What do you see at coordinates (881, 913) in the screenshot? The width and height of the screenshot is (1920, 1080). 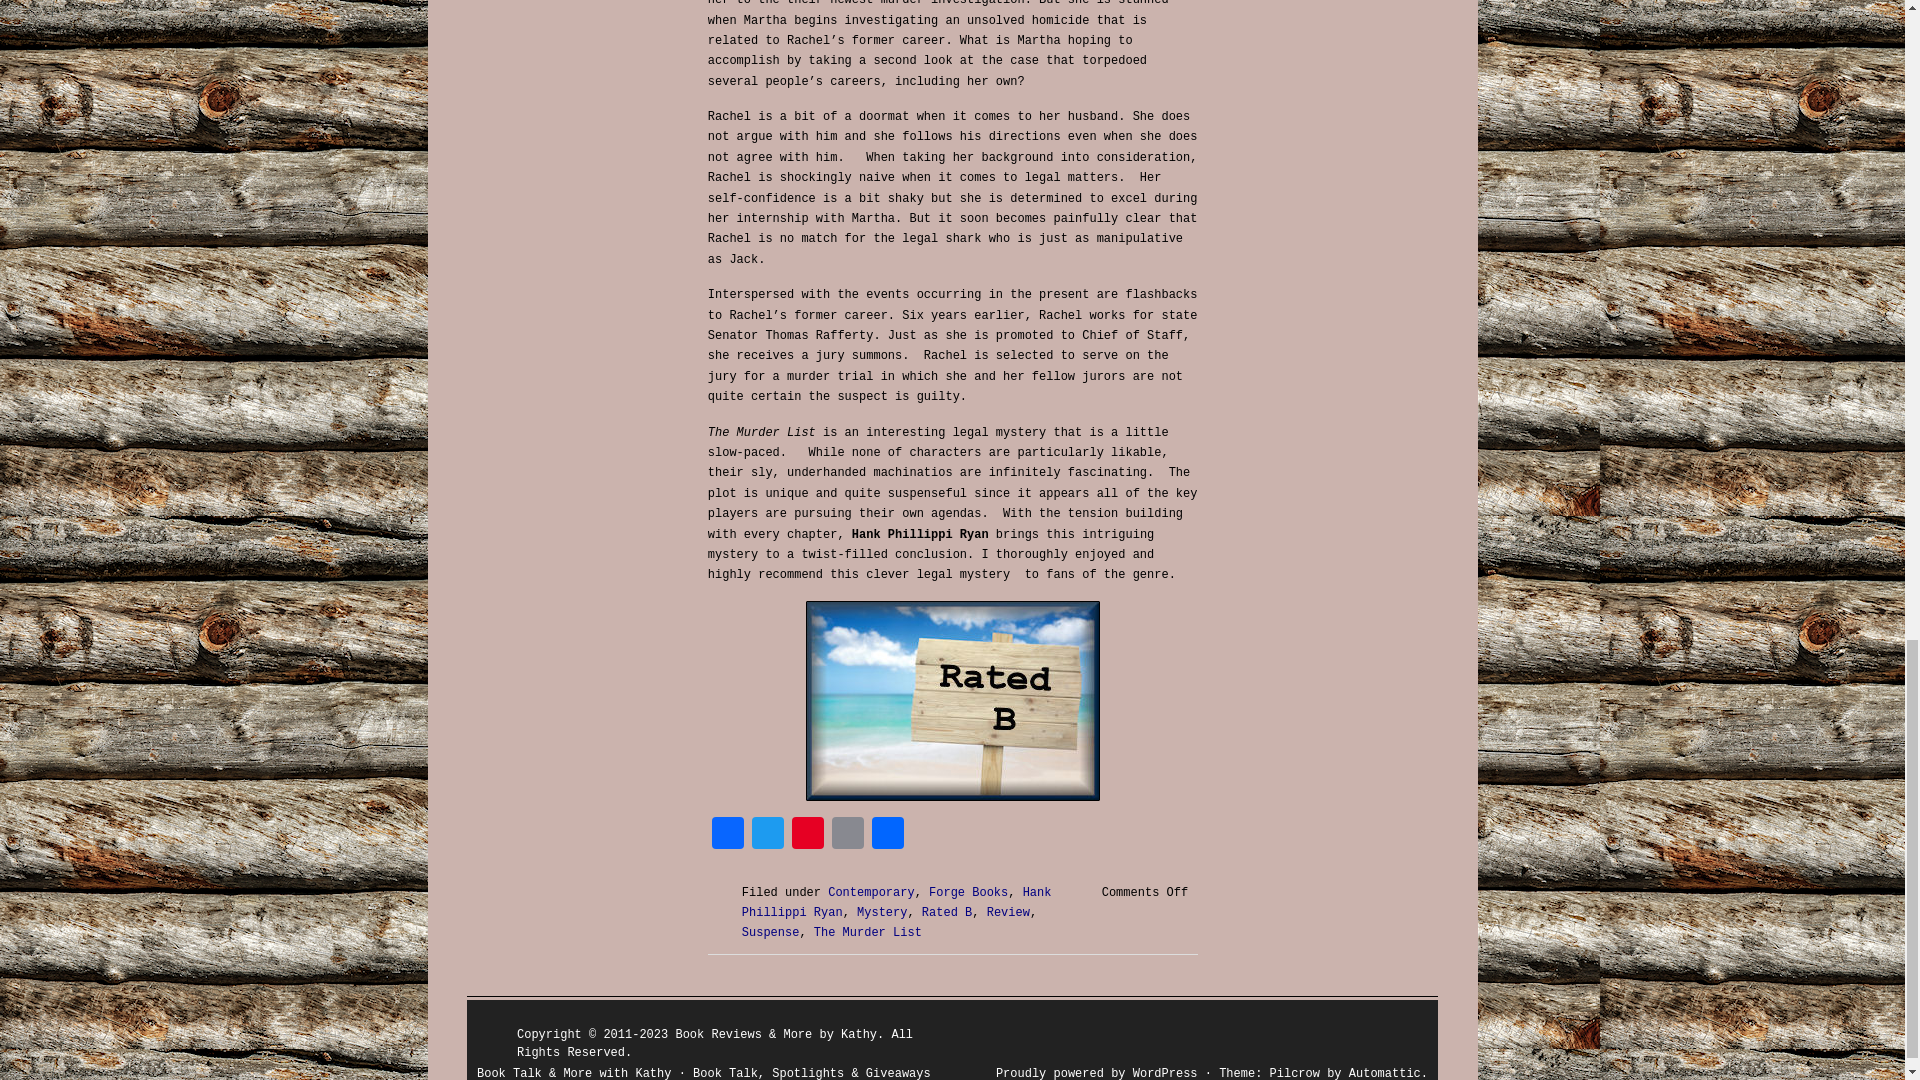 I see `Mystery` at bounding box center [881, 913].